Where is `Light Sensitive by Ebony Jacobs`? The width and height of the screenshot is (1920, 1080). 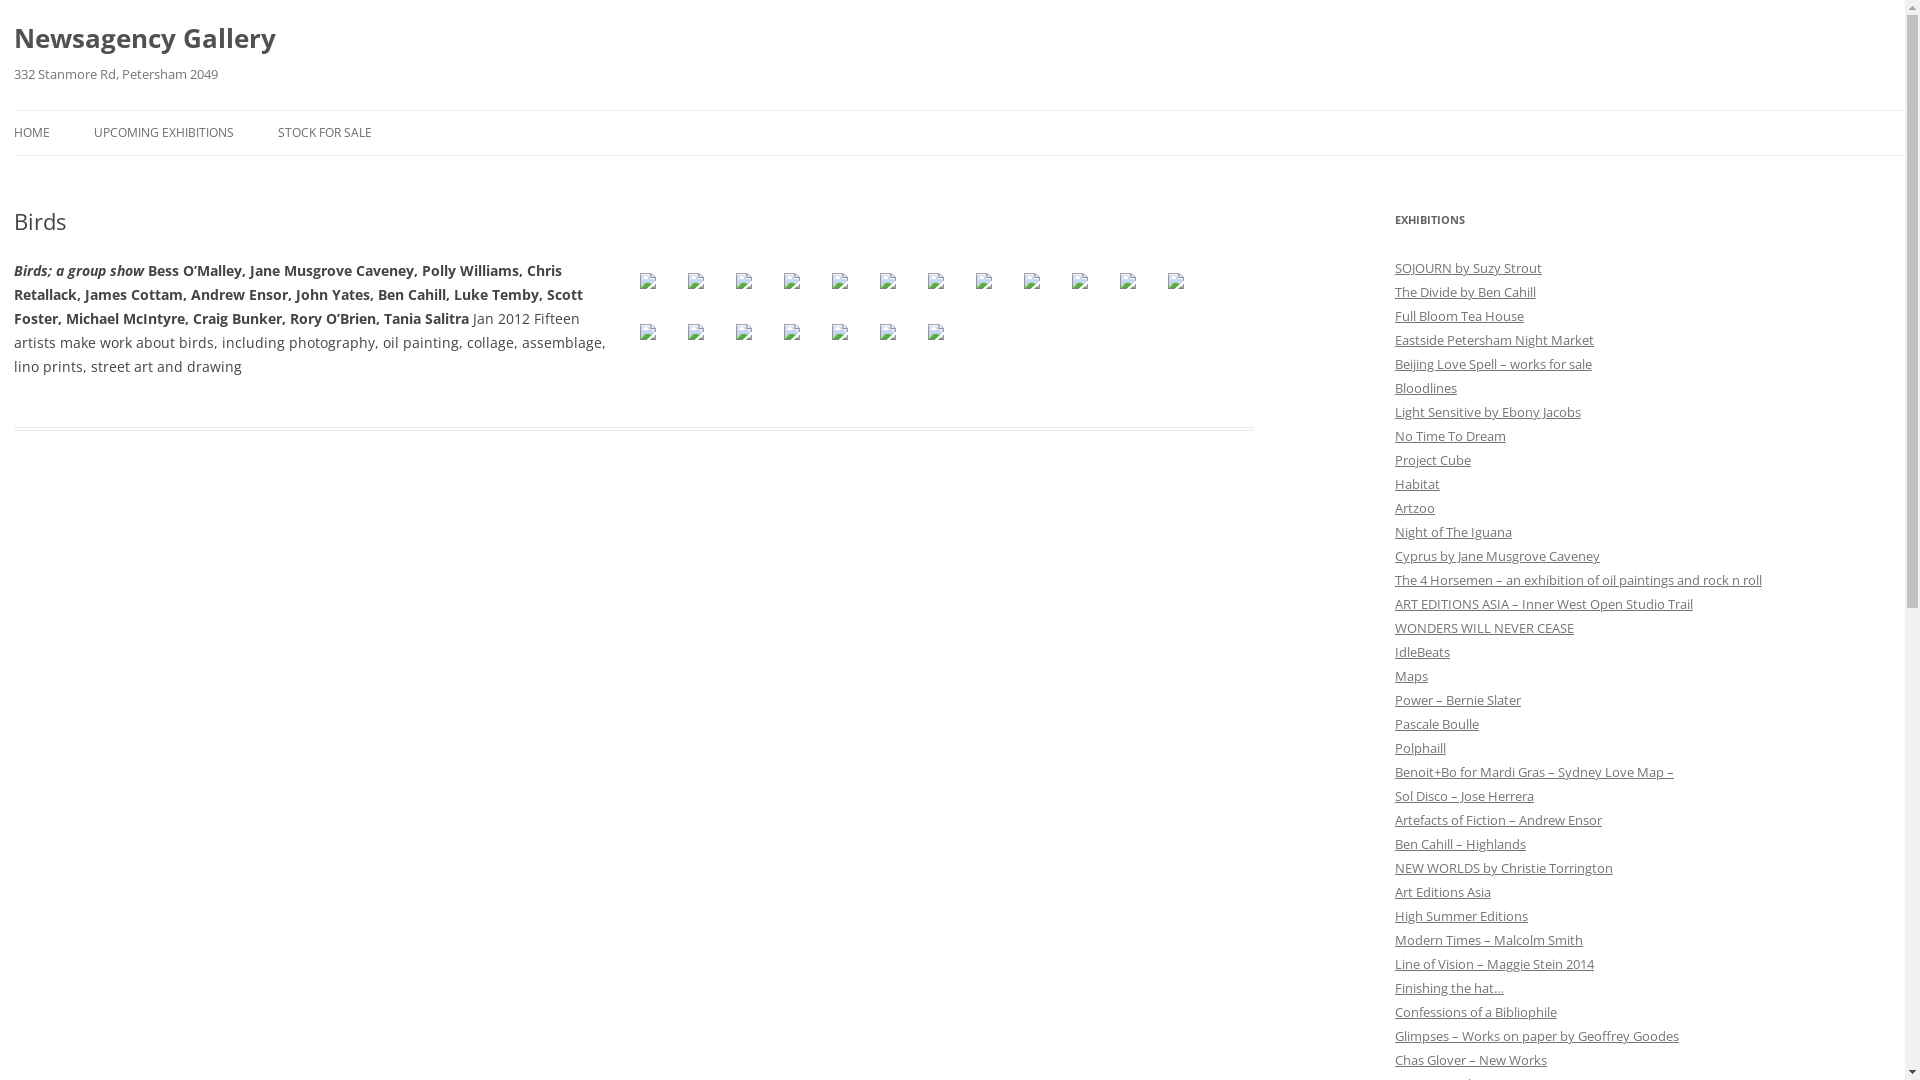 Light Sensitive by Ebony Jacobs is located at coordinates (1488, 412).